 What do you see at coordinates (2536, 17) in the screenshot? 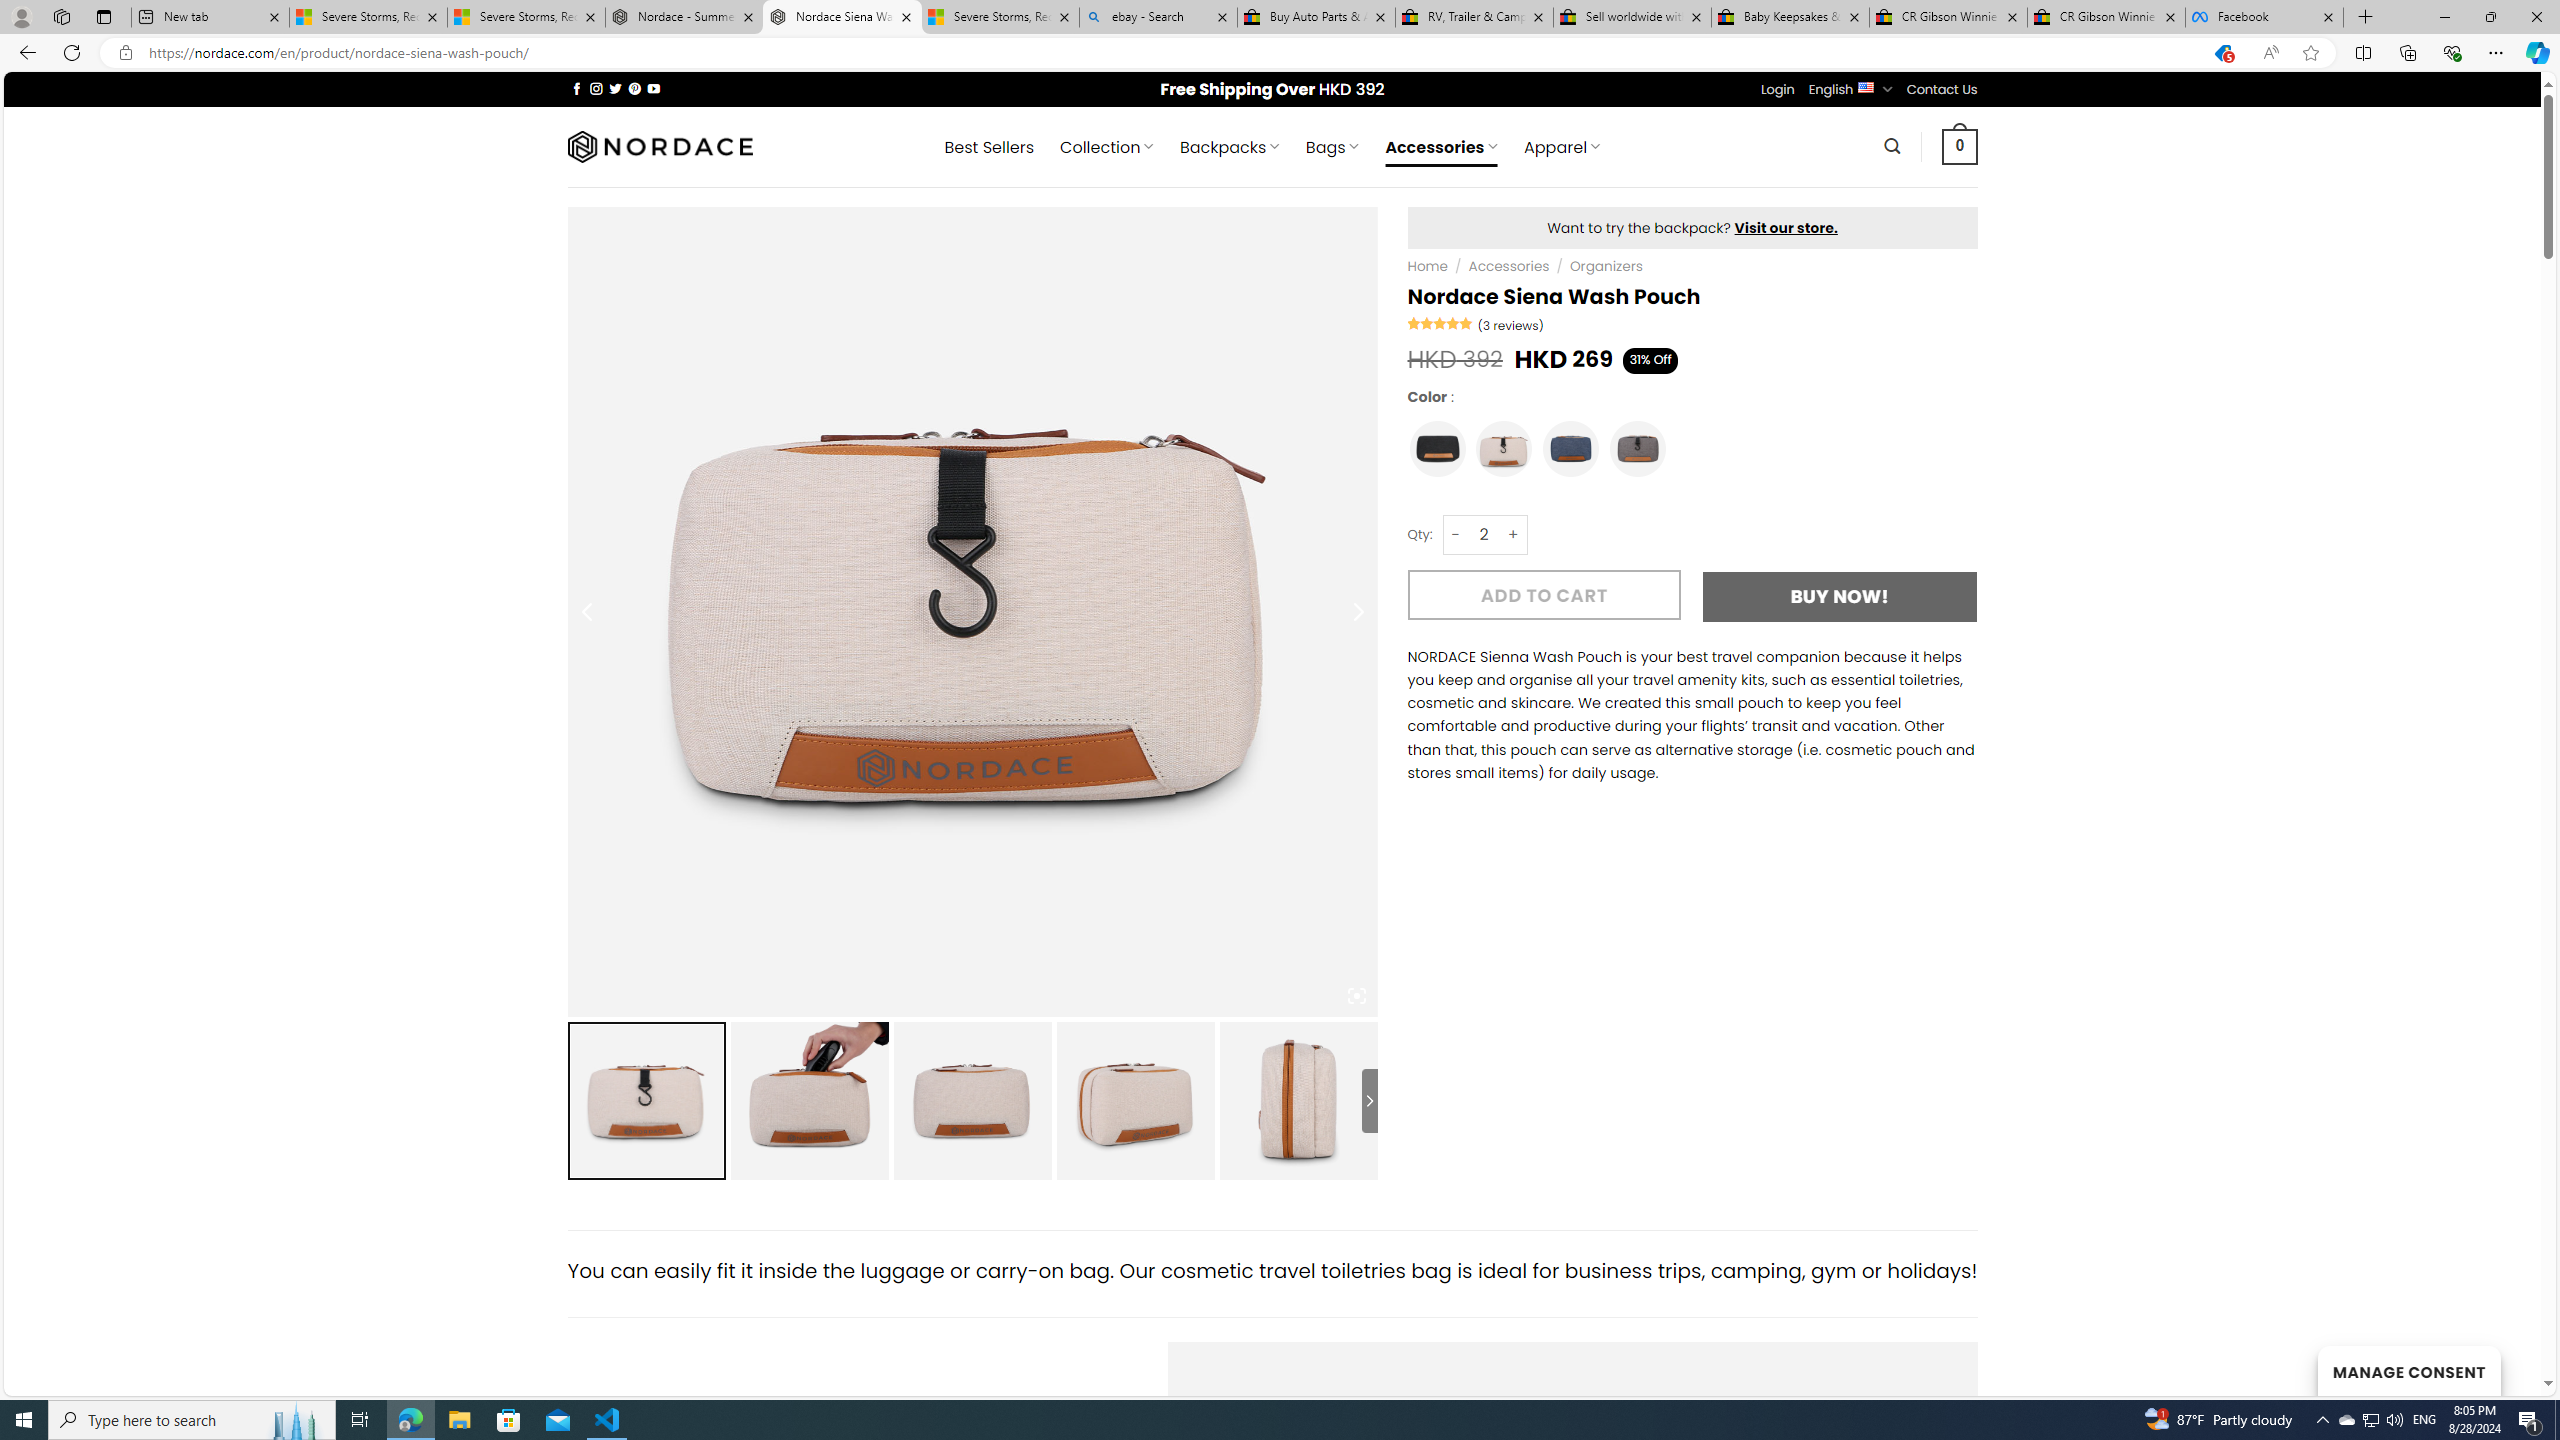
I see `Close` at bounding box center [2536, 17].